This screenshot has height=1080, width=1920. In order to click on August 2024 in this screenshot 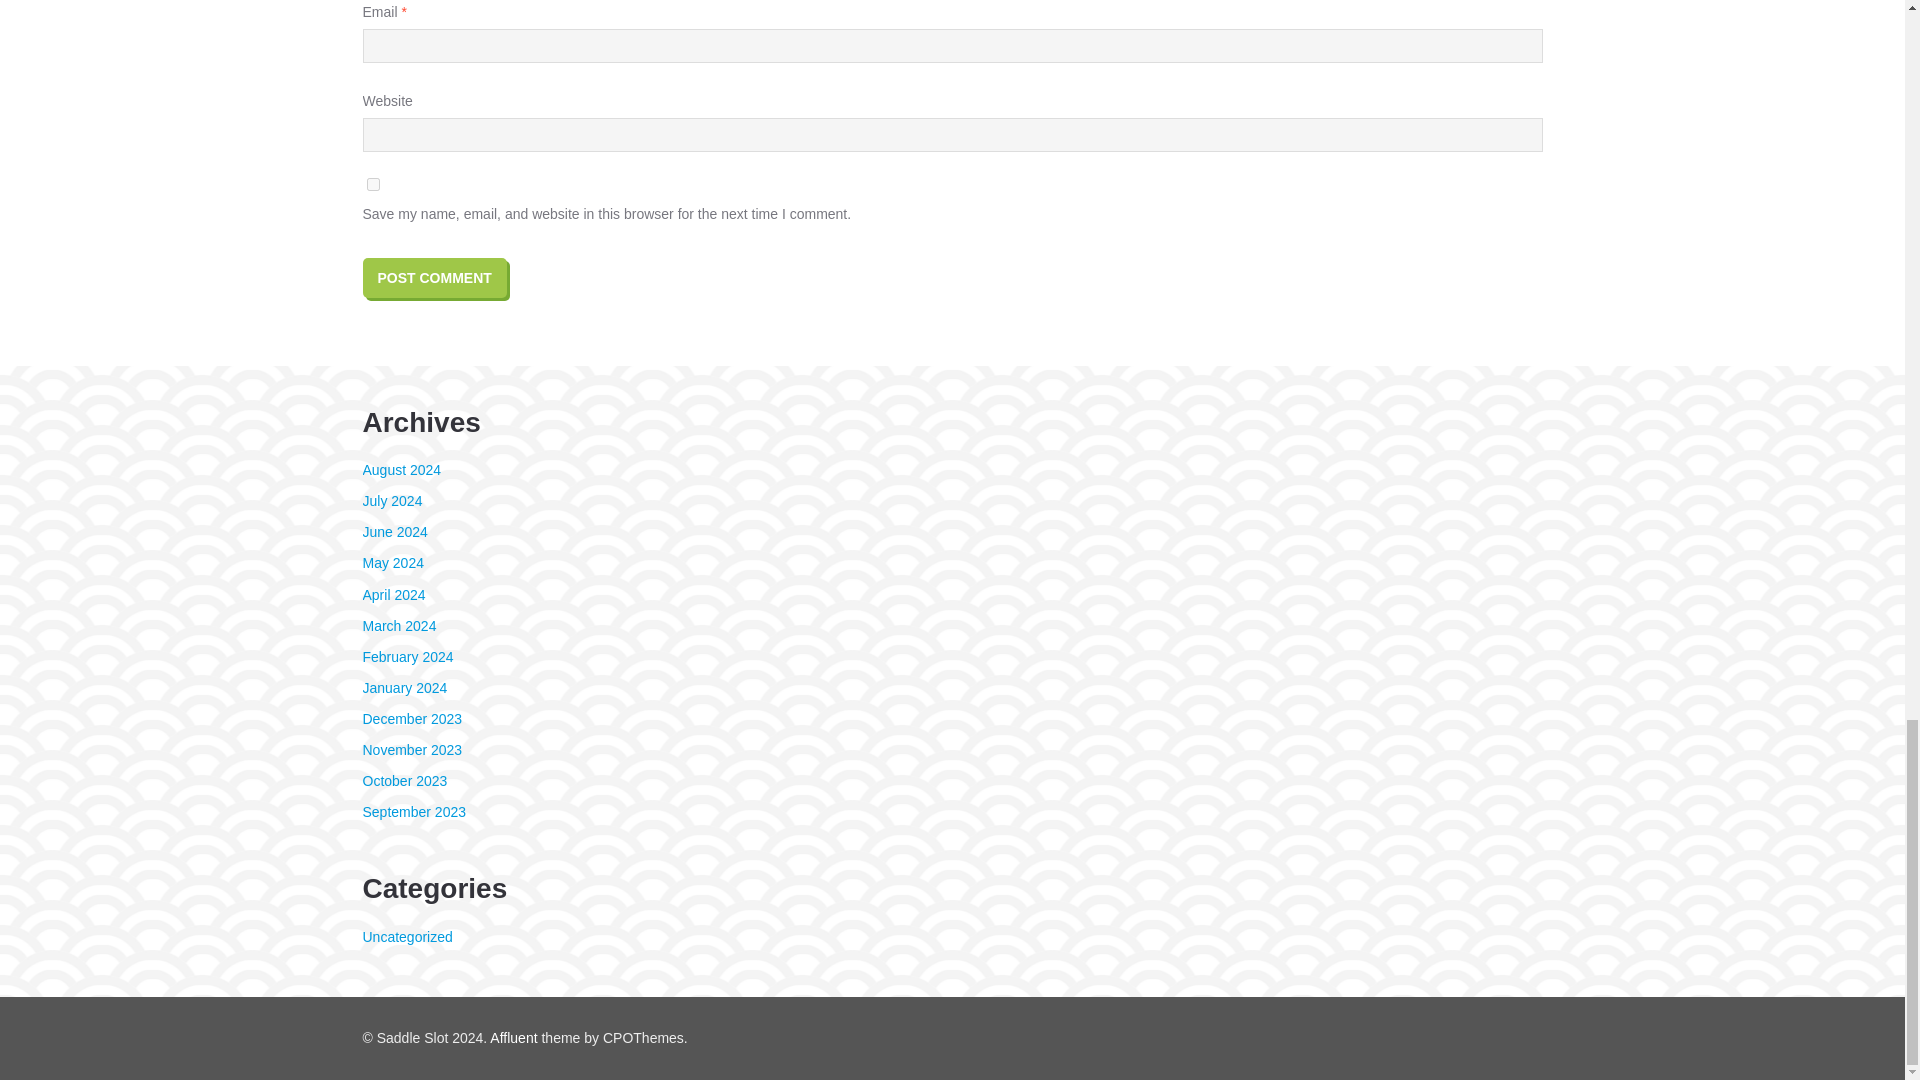, I will do `click(402, 470)`.